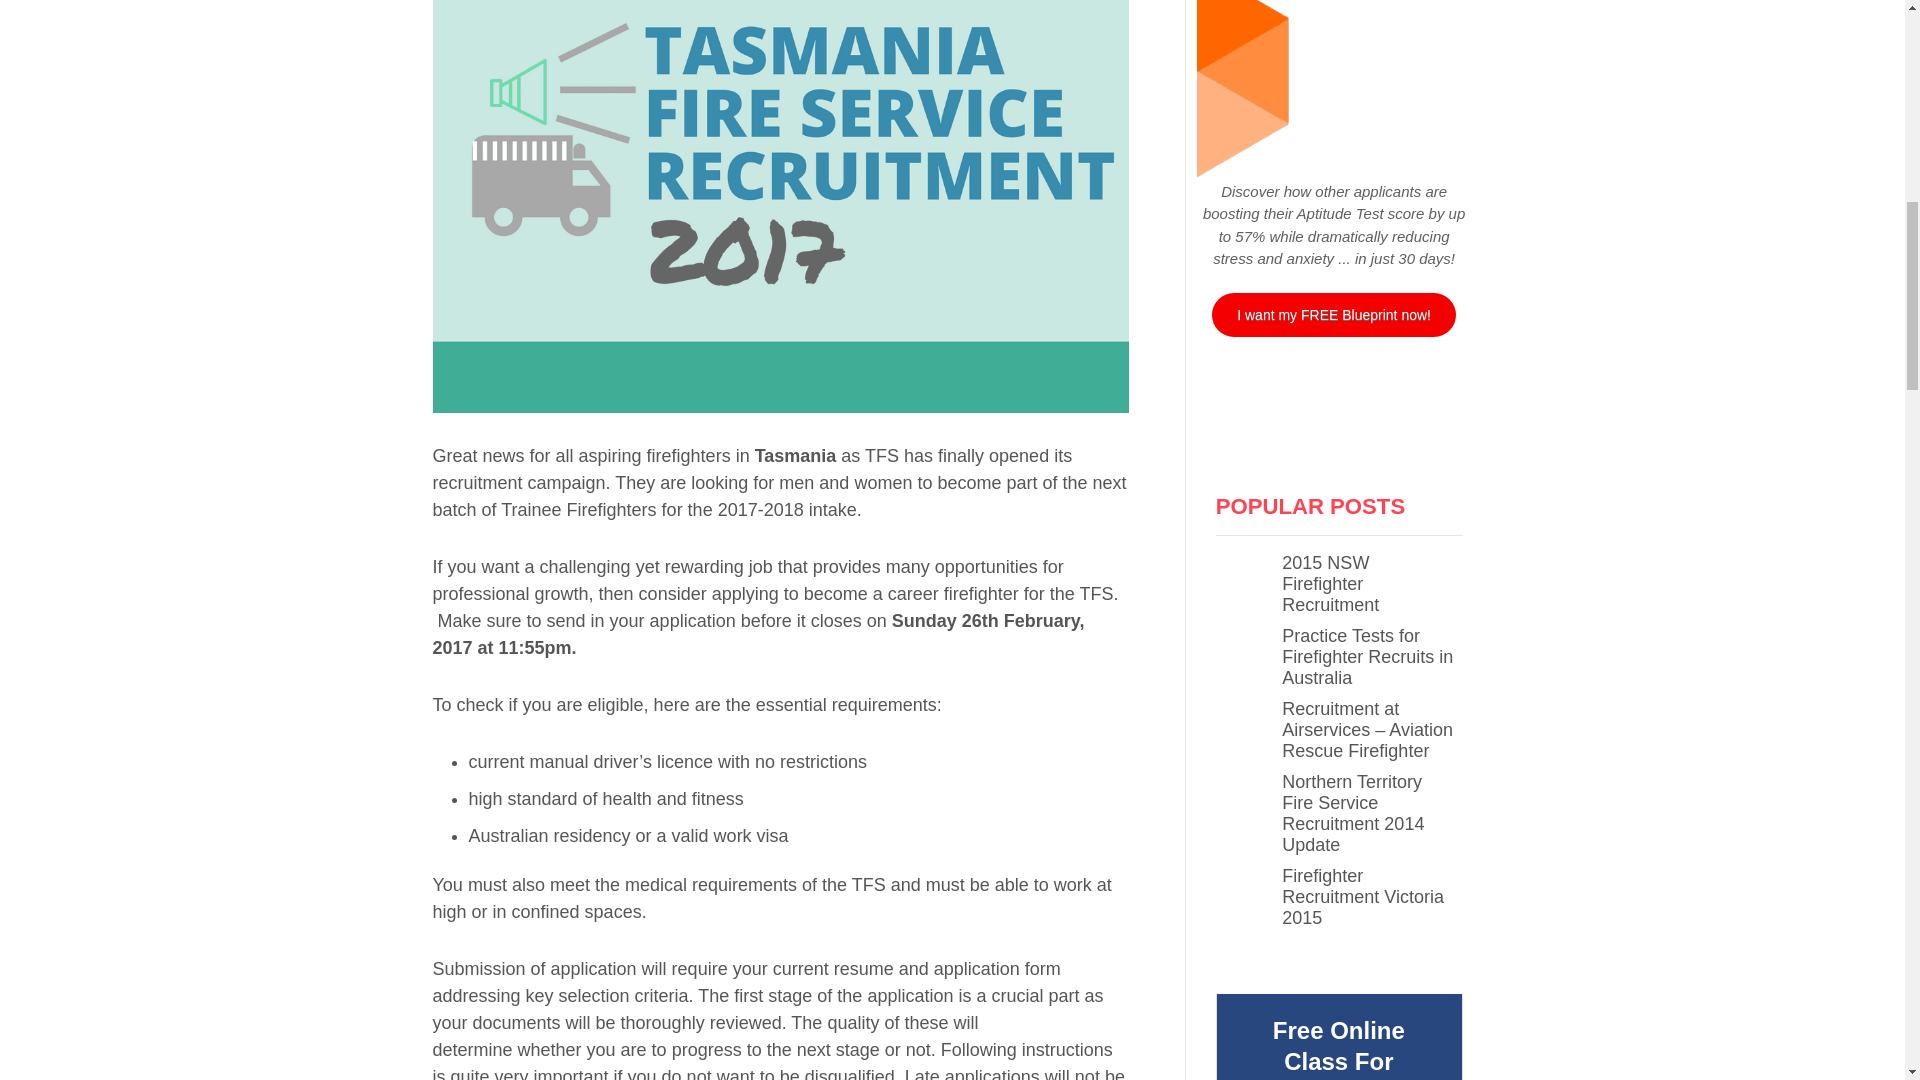 This screenshot has width=1920, height=1080. I want to click on I want my FREE Blueprint now!, so click(1333, 314).